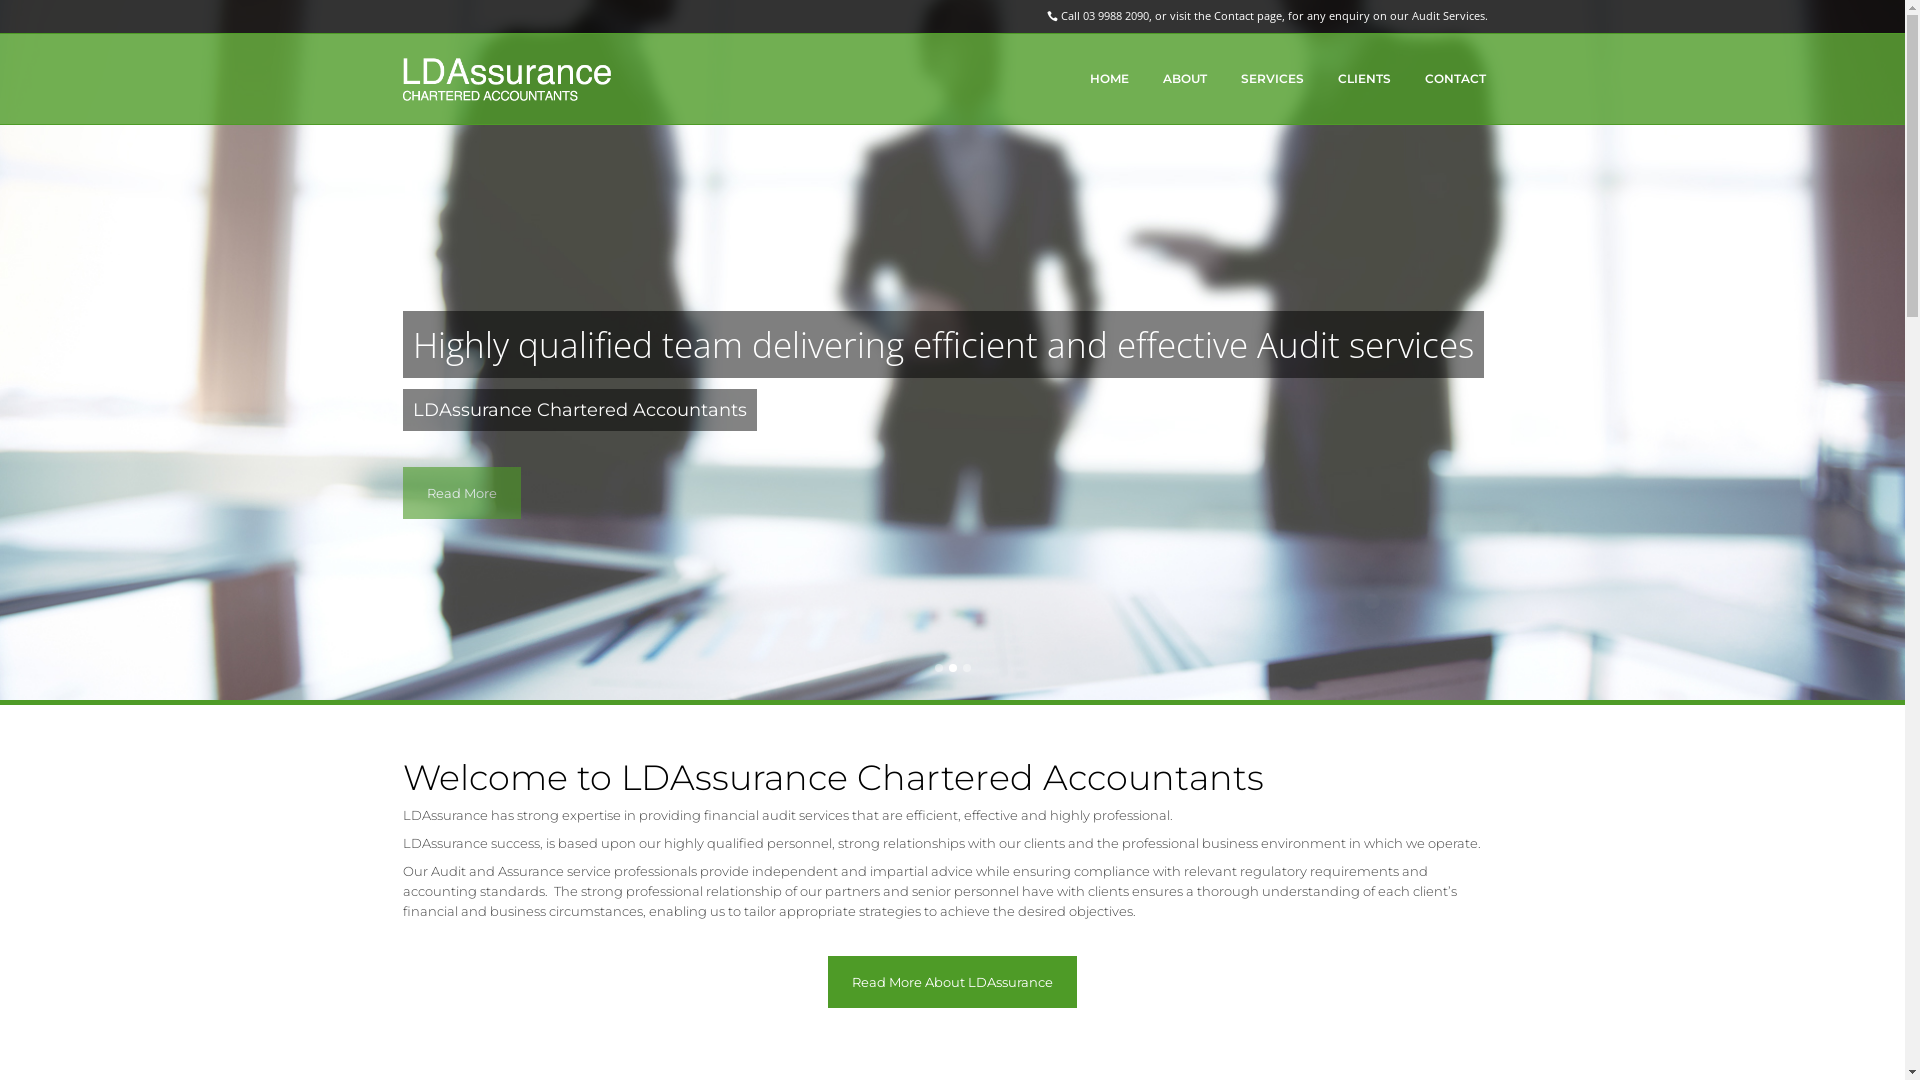  I want to click on enquiry@ldassurance.com.au, so click(1349, 816).